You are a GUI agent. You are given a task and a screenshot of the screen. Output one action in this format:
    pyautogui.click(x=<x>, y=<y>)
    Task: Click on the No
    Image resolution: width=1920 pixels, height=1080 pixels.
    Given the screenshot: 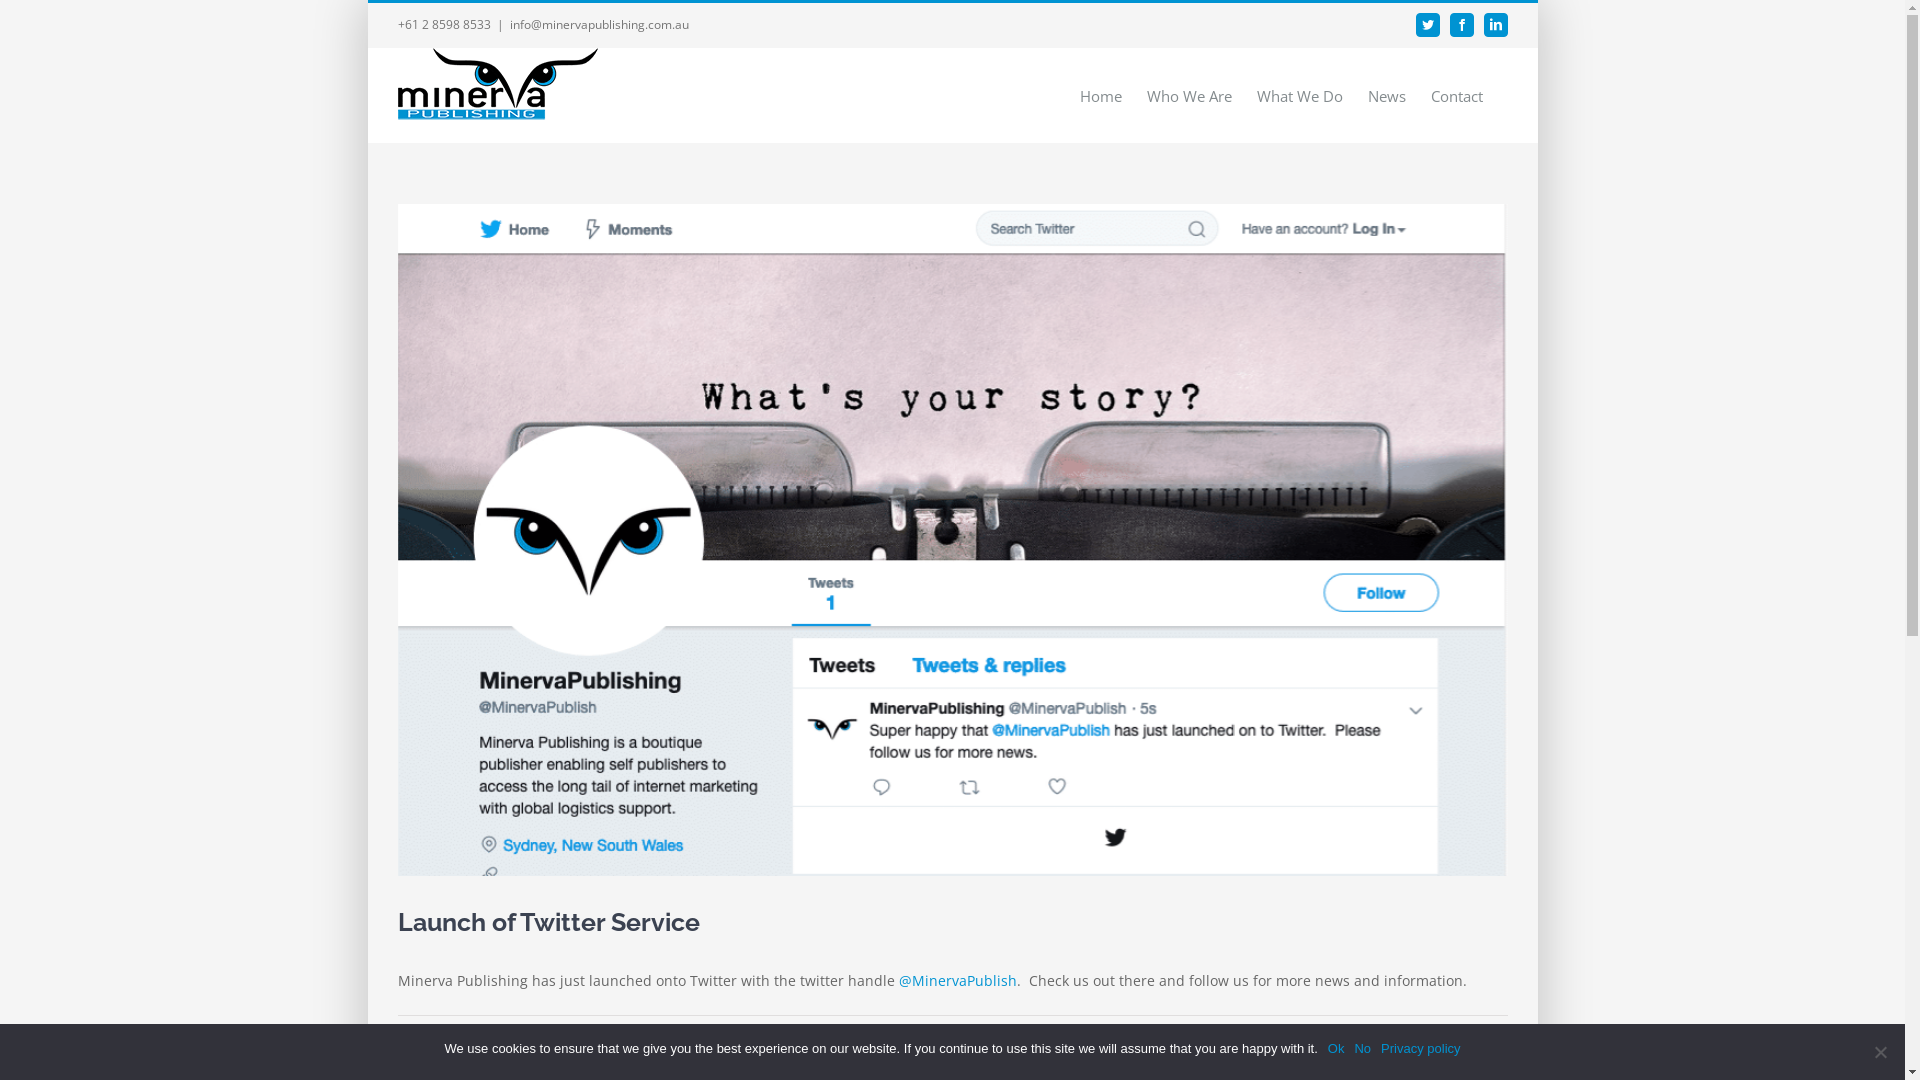 What is the action you would take?
    pyautogui.click(x=1880, y=1052)
    